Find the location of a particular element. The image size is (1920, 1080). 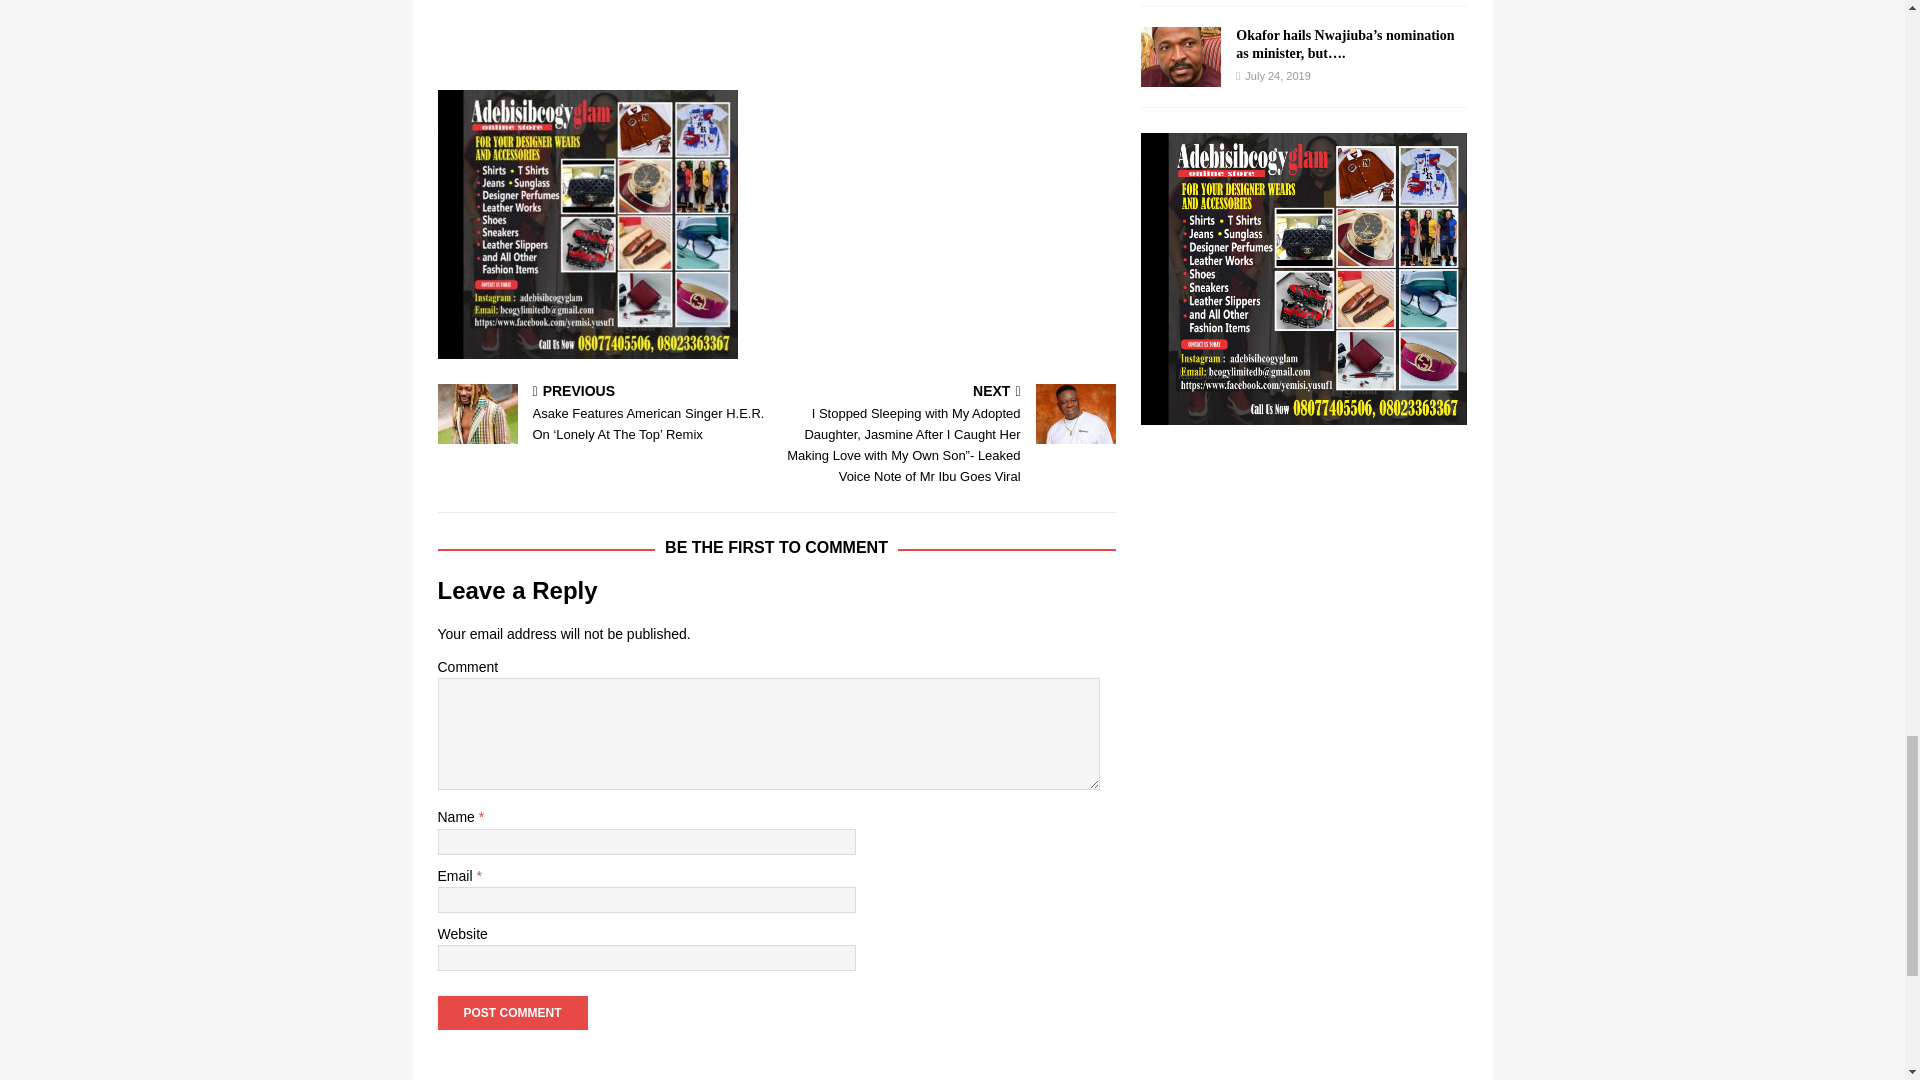

Post Comment is located at coordinates (512, 1012).